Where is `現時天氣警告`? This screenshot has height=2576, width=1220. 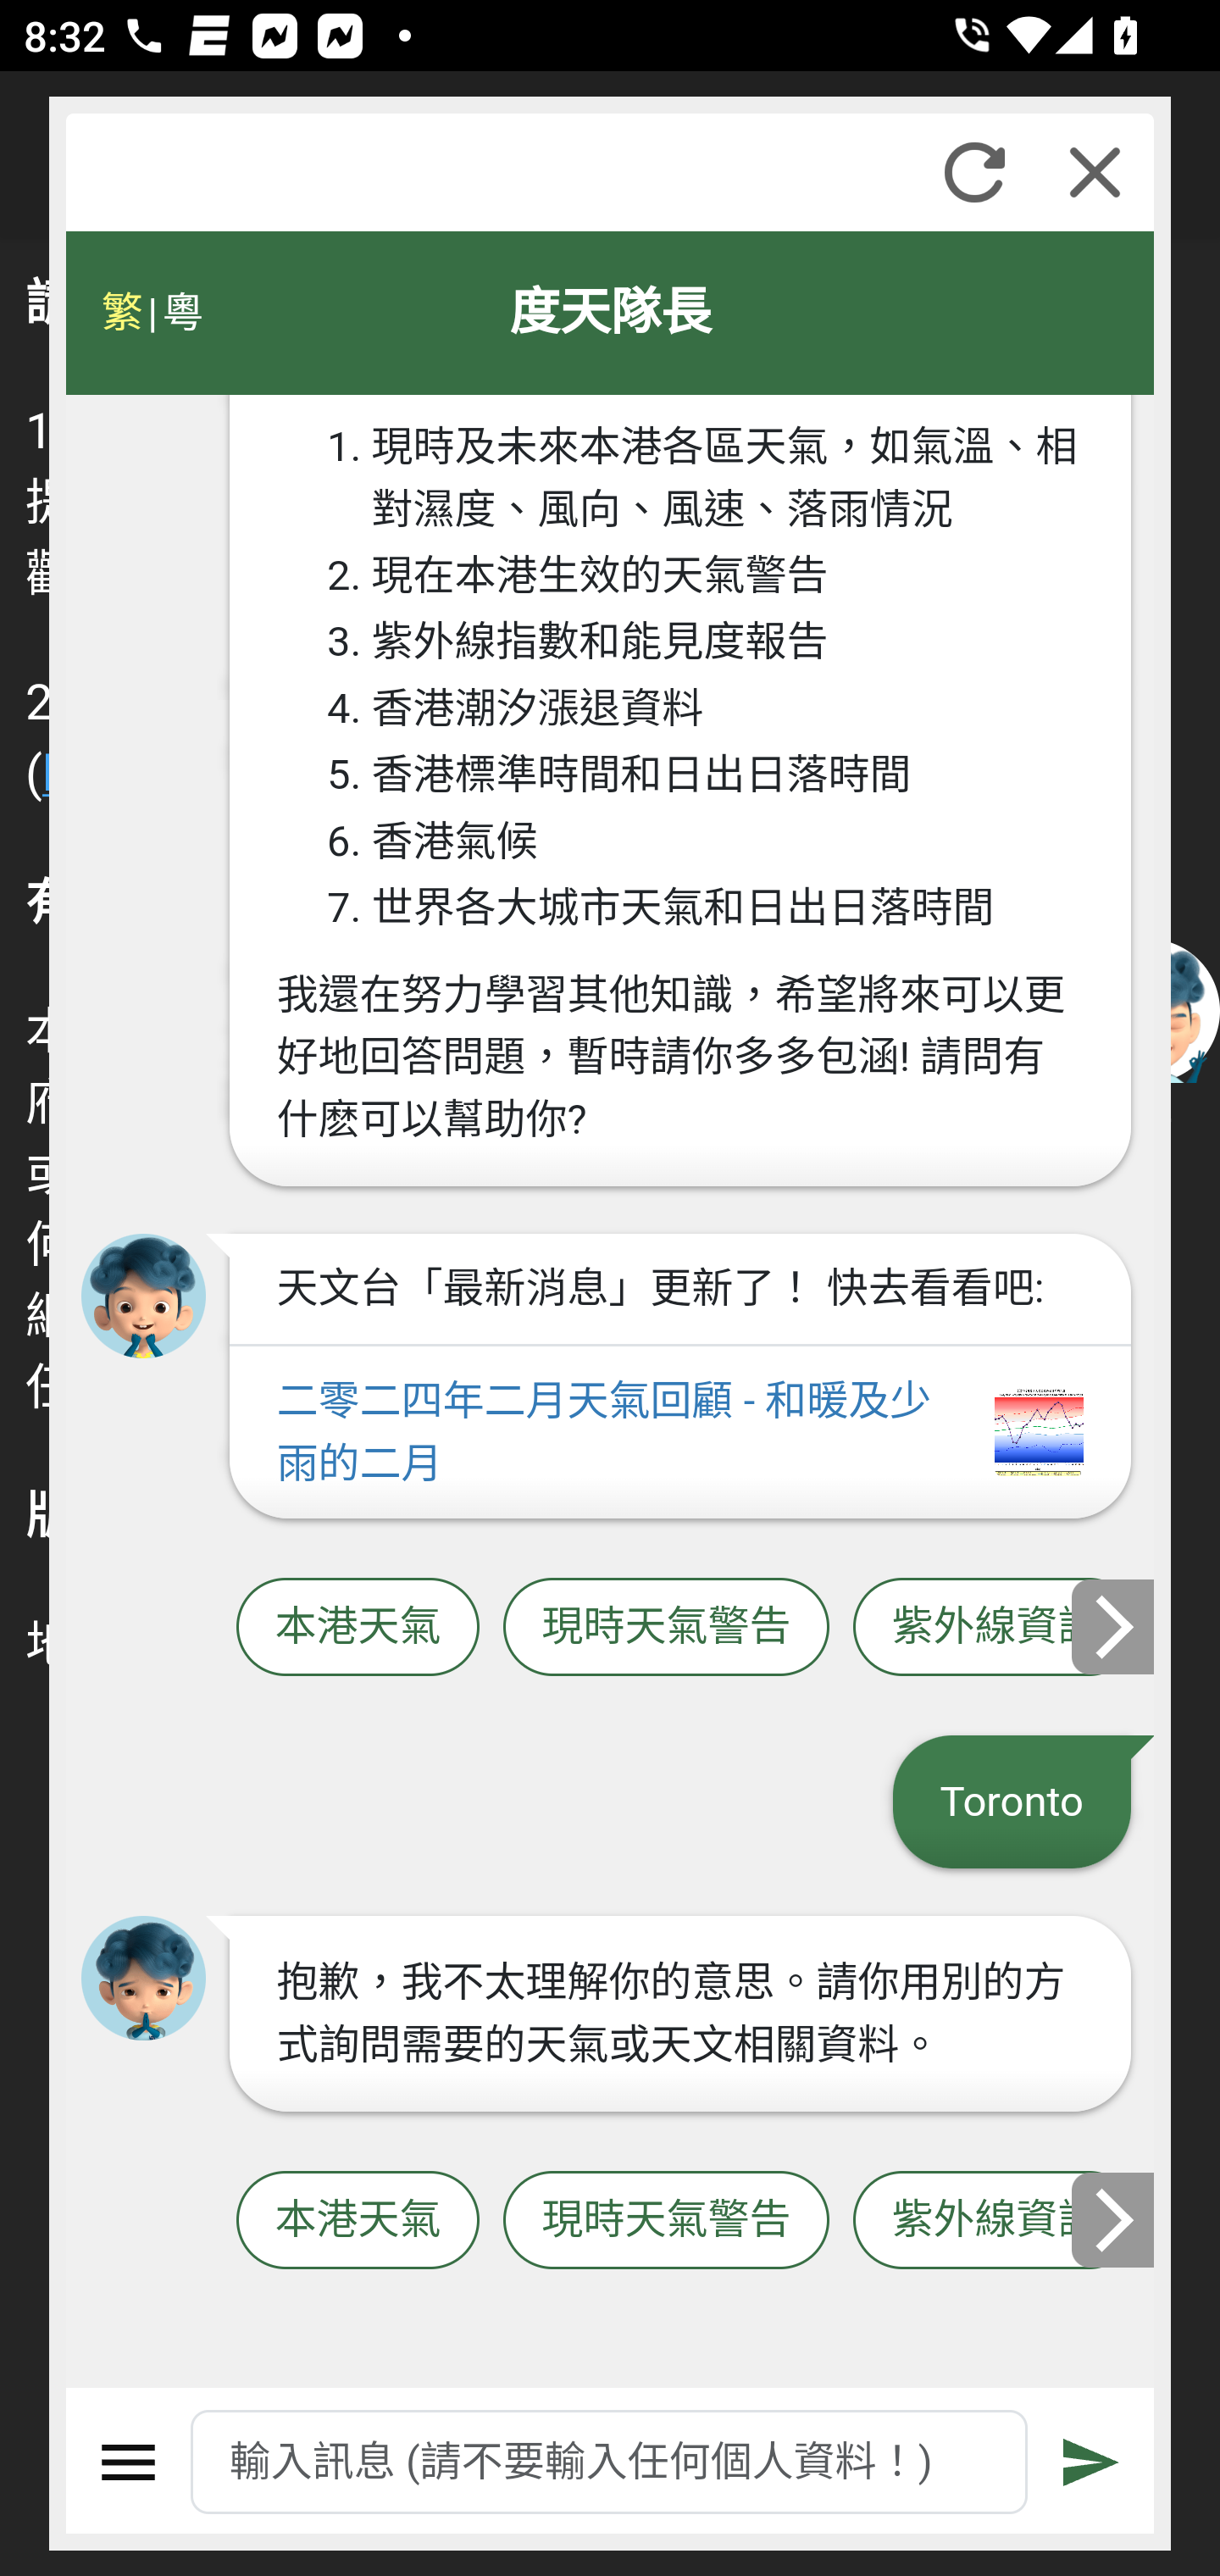
現時天氣警告 is located at coordinates (666, 2222).